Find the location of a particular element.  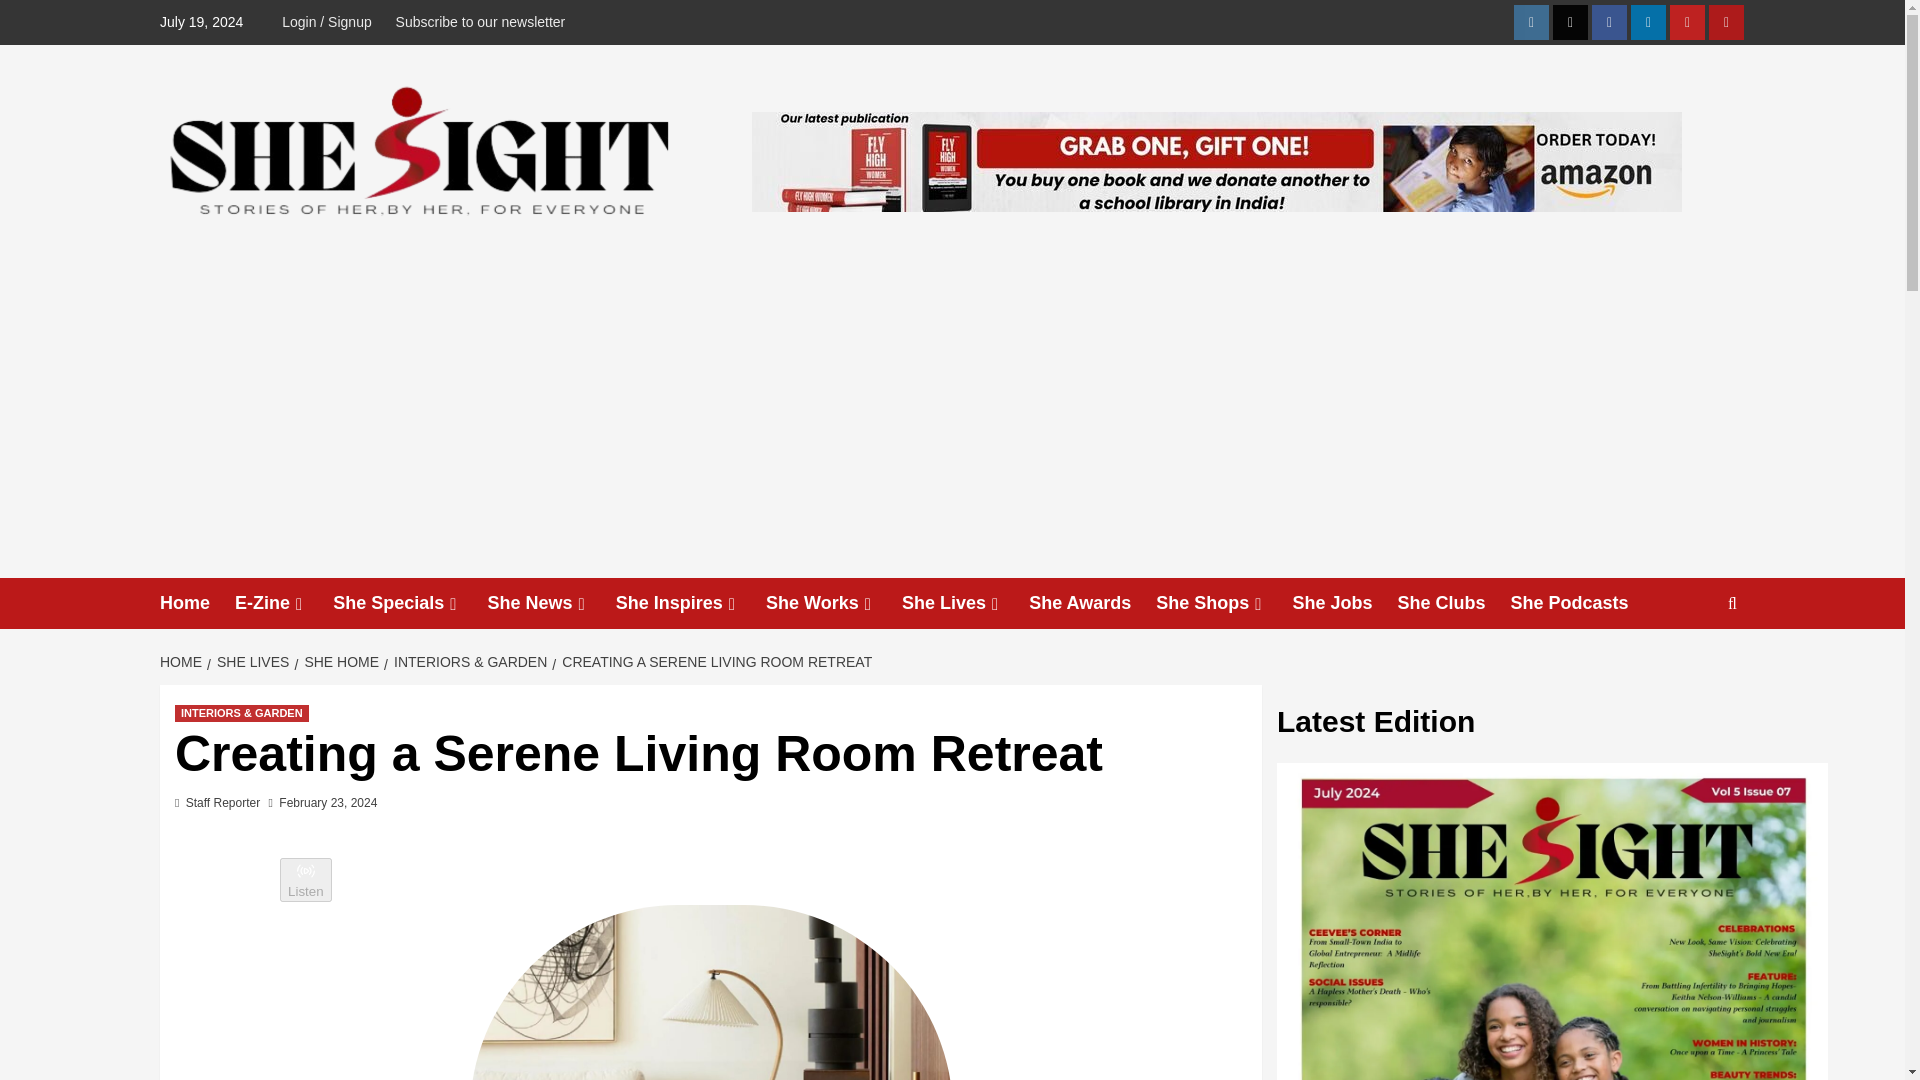

Latest Edition is located at coordinates (1552, 921).